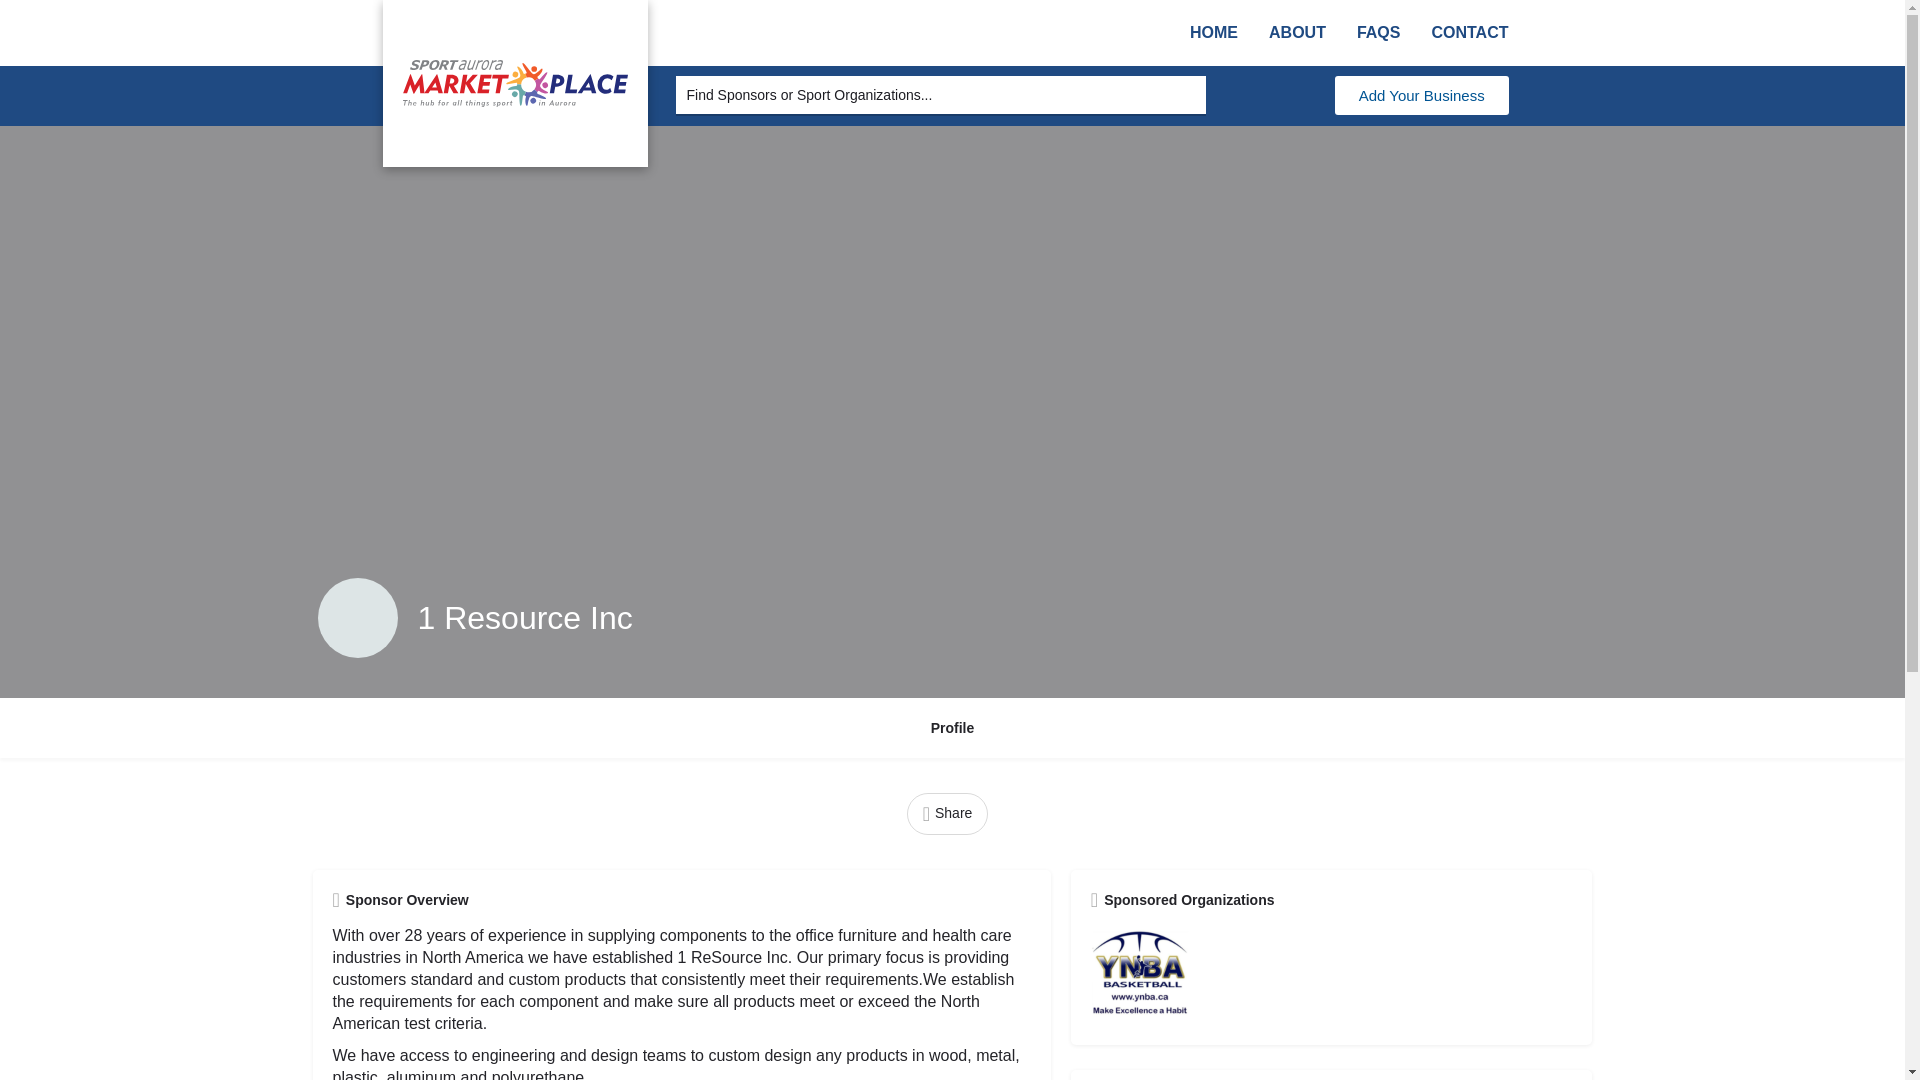 Image resolution: width=1920 pixels, height=1080 pixels. Describe the element at coordinates (953, 728) in the screenshot. I see `Profile` at that location.